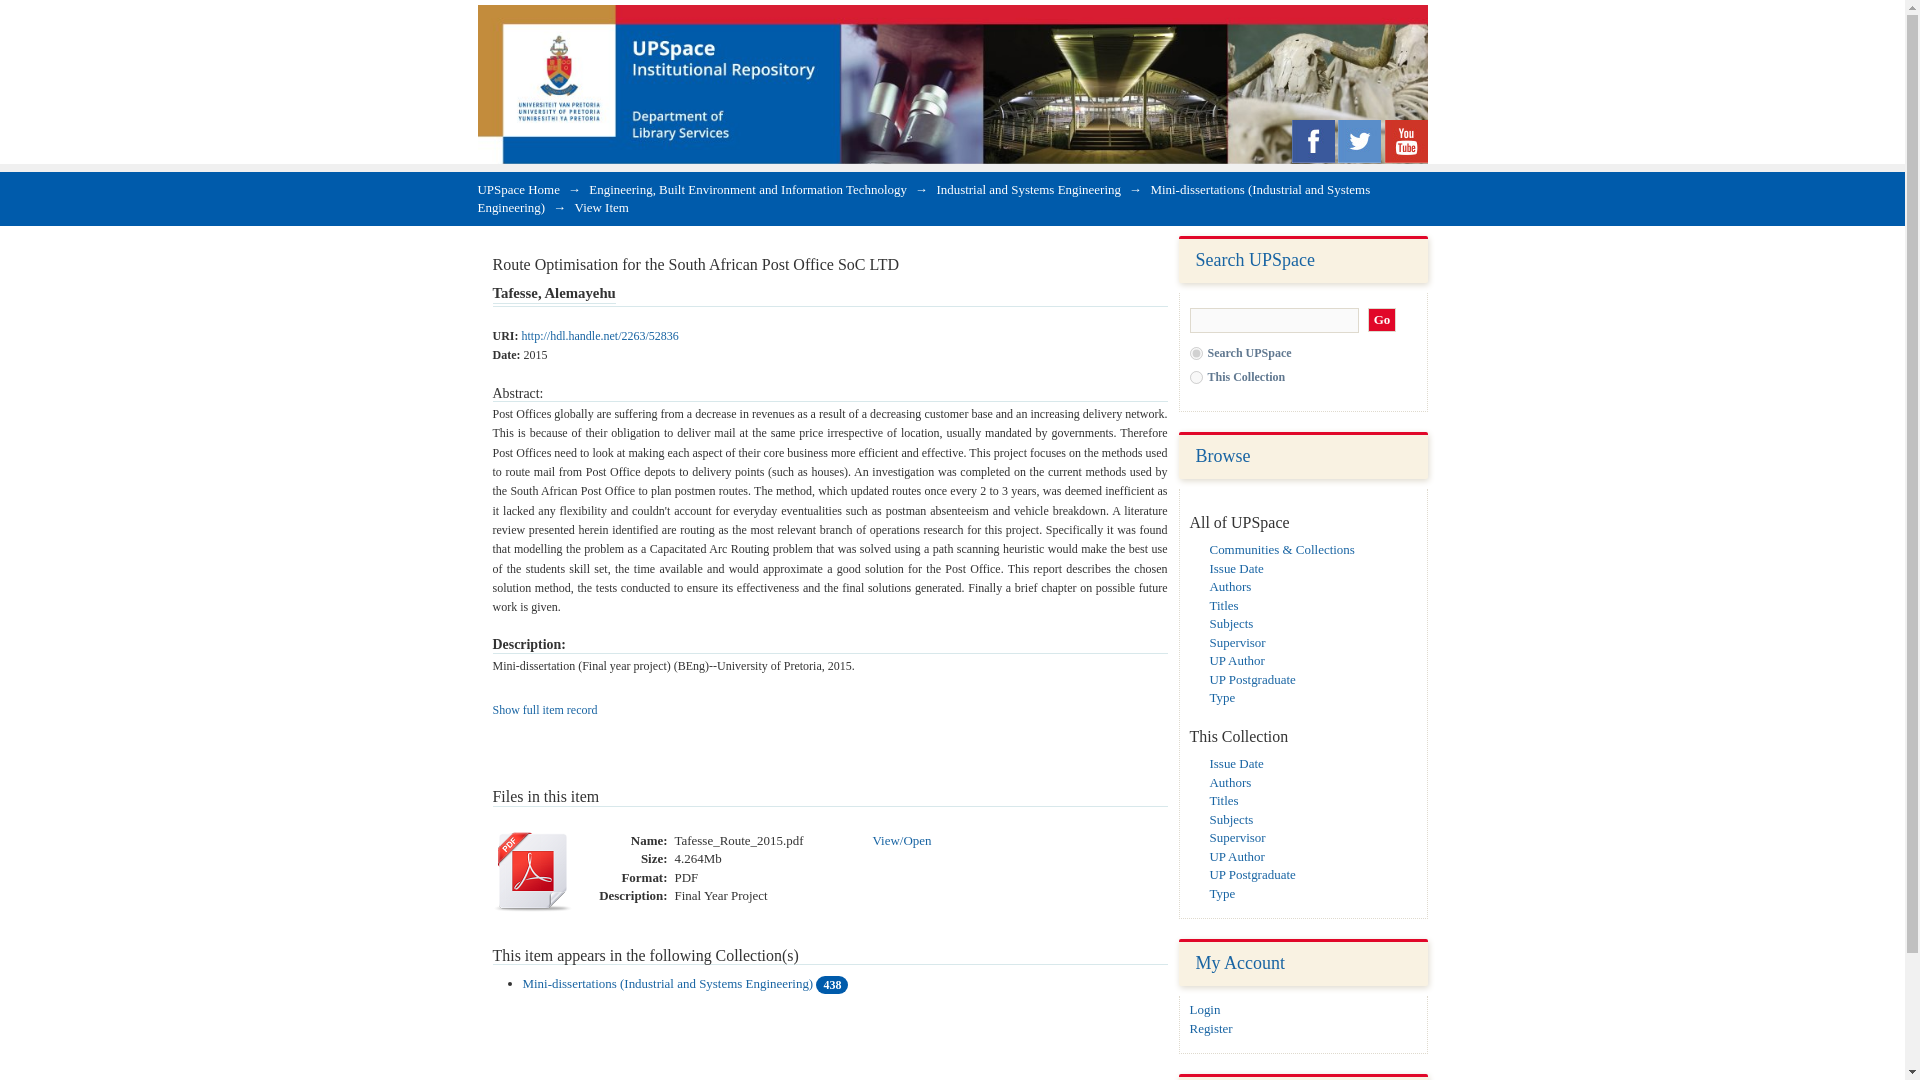 The width and height of the screenshot is (1920, 1080). I want to click on UP Postgraduate, so click(1252, 874).